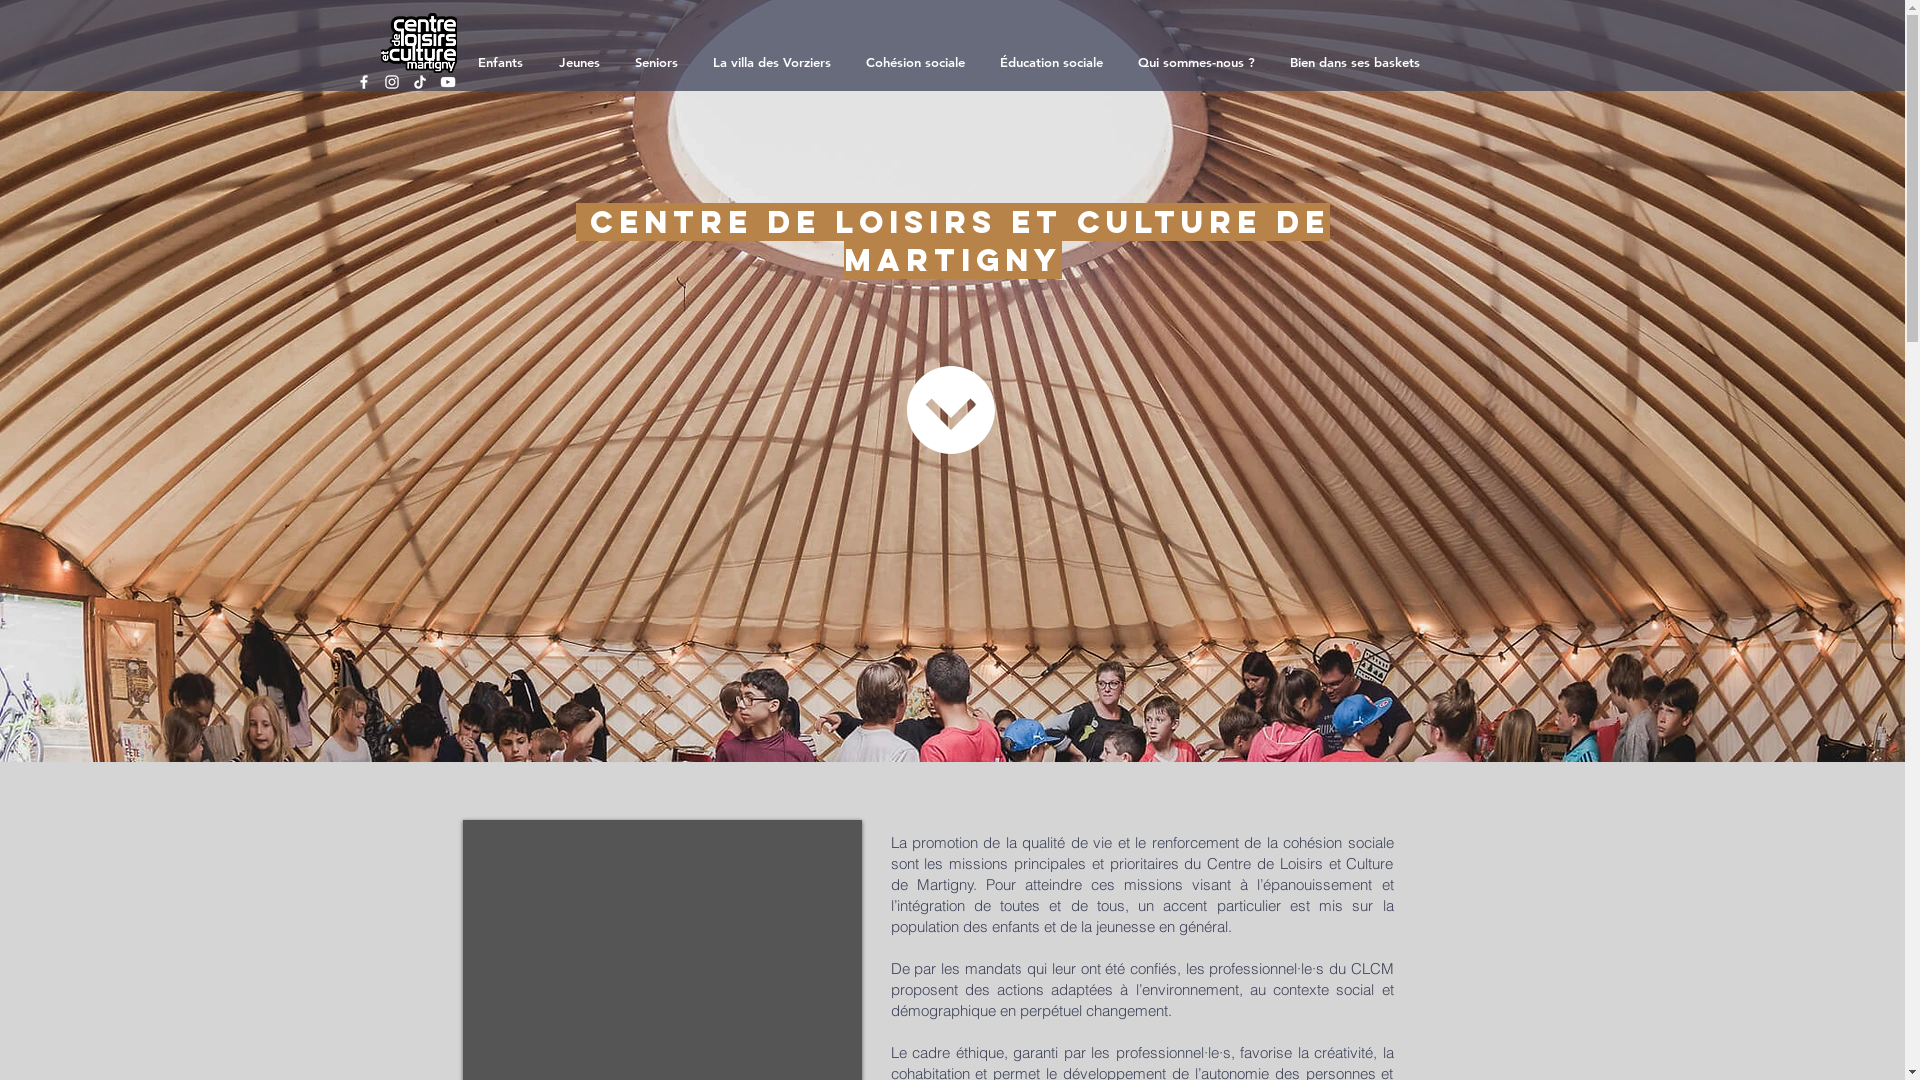  I want to click on Bien dans ses baskets, so click(1358, 62).